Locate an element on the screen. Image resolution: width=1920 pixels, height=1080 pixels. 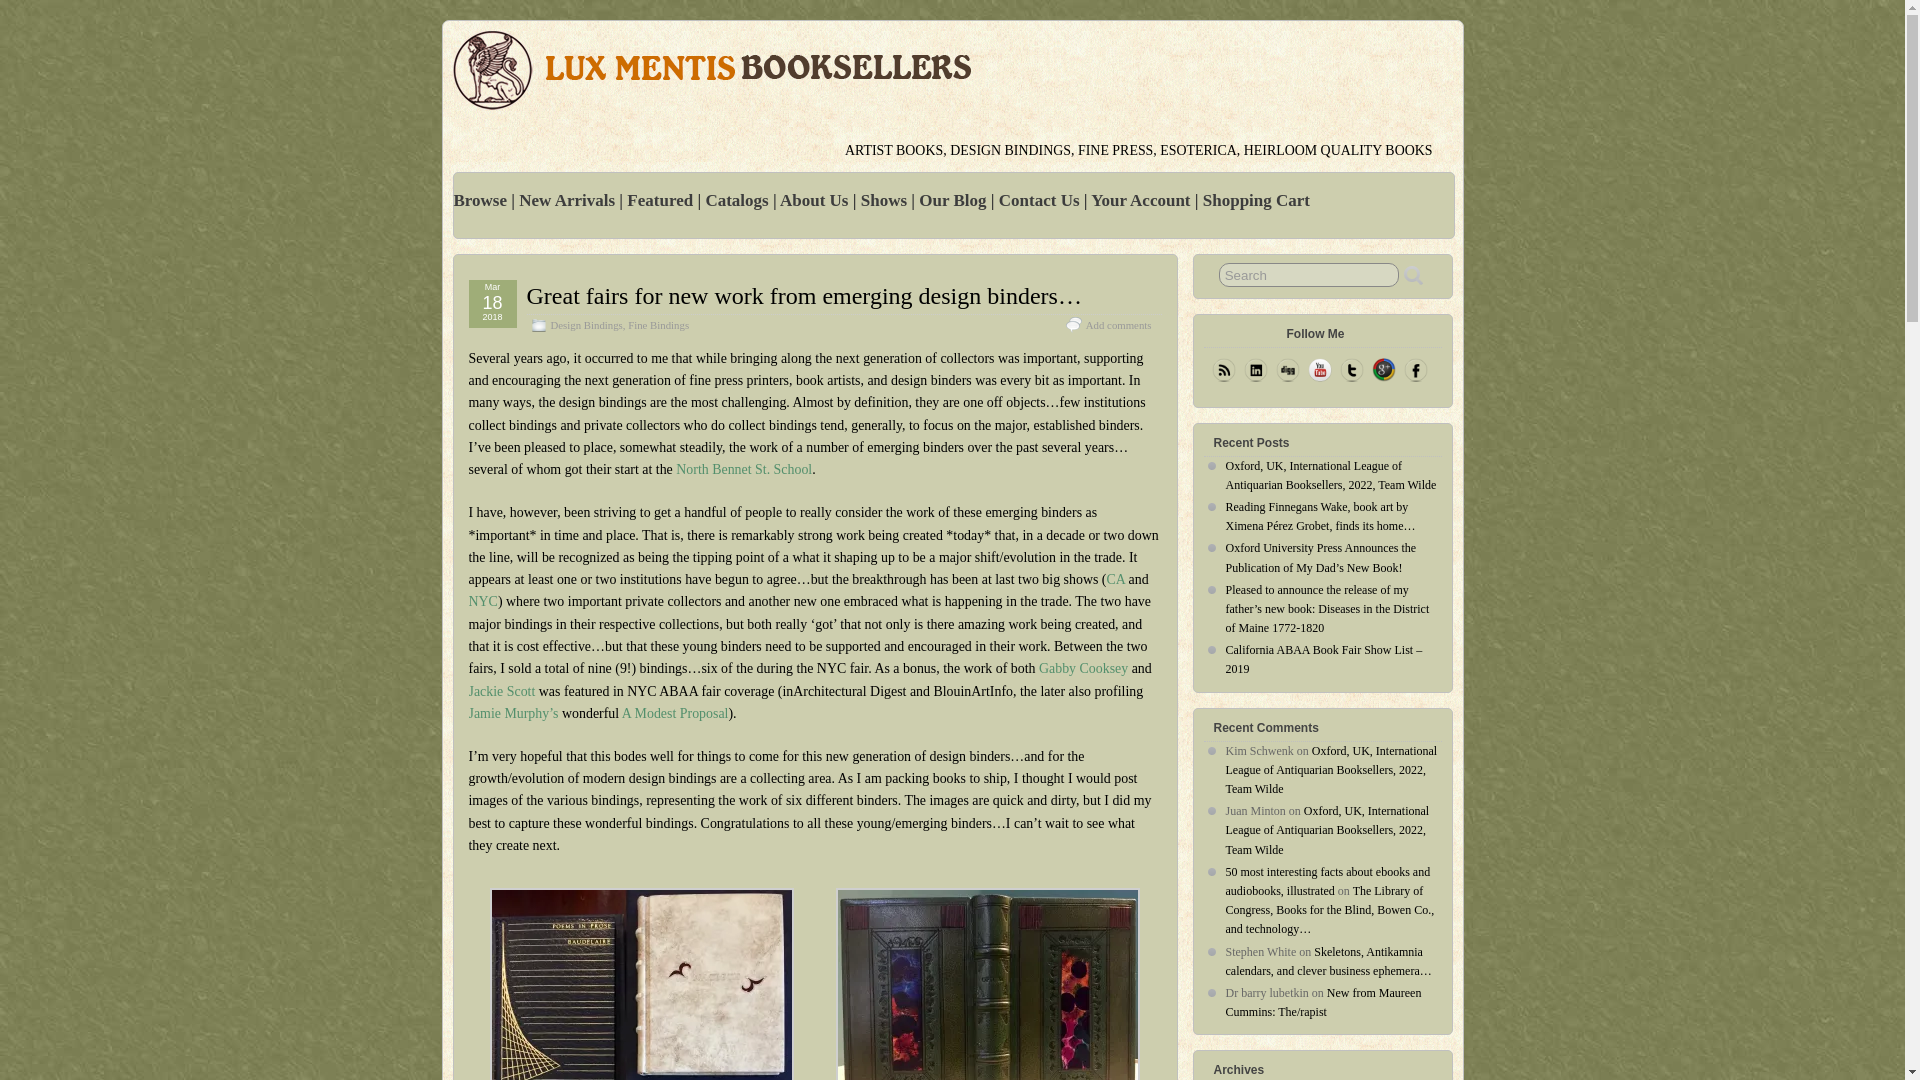
Search is located at coordinates (1309, 275).